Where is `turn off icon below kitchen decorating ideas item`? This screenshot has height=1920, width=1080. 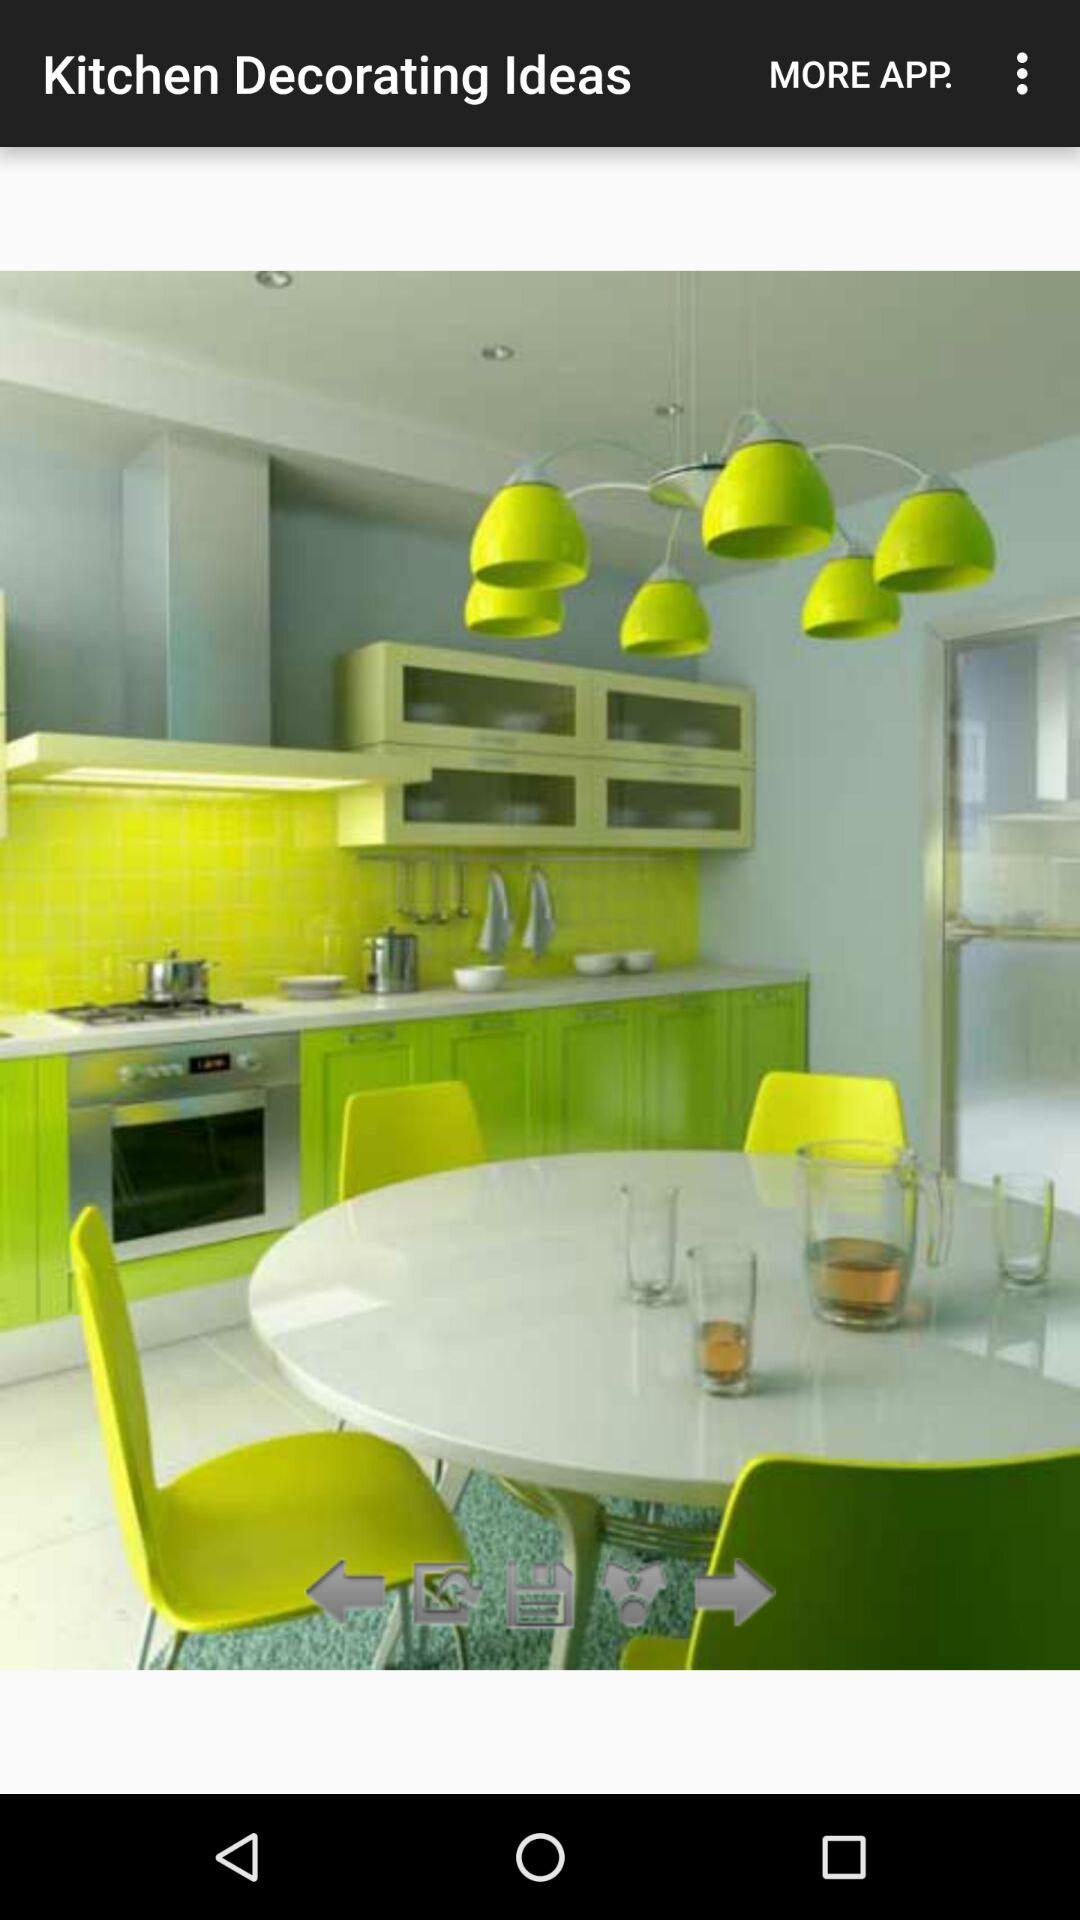
turn off icon below kitchen decorating ideas item is located at coordinates (540, 1594).